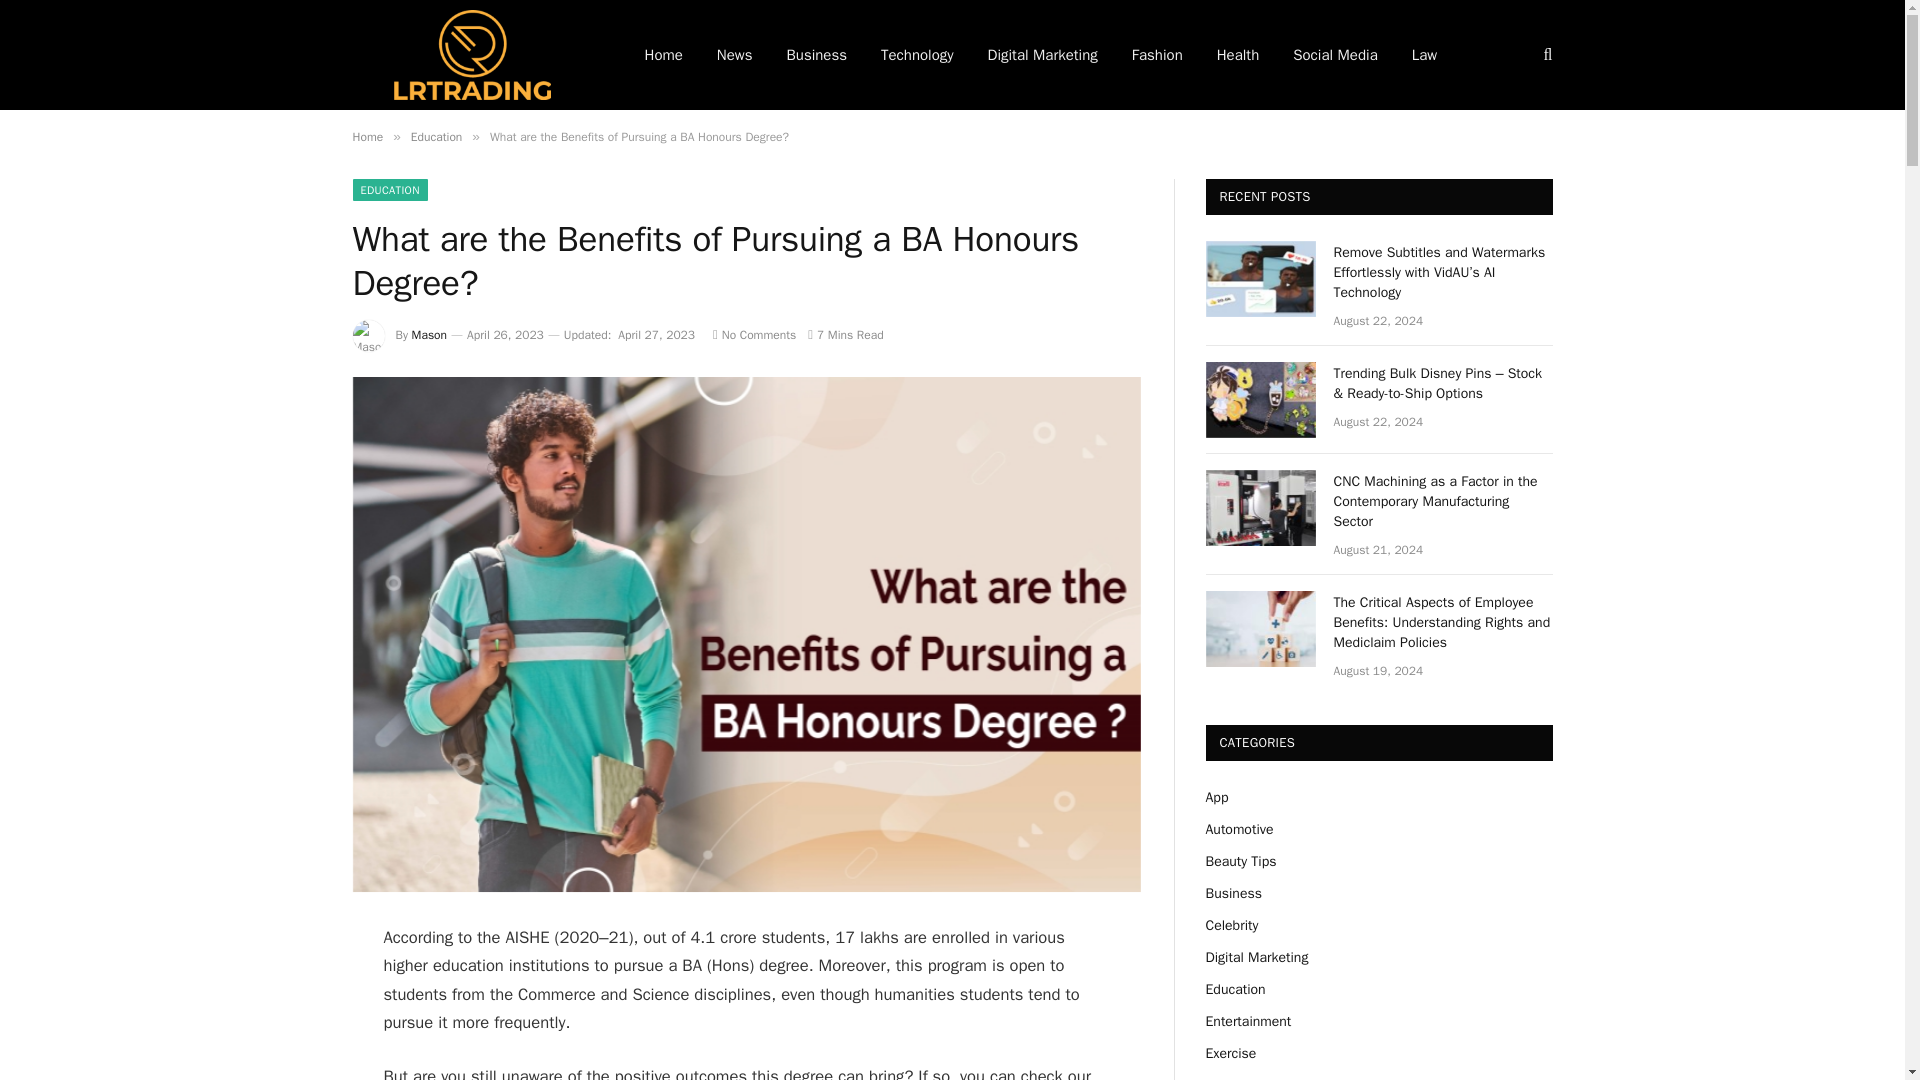 The image size is (1920, 1080). Describe the element at coordinates (436, 136) in the screenshot. I see `Education` at that location.